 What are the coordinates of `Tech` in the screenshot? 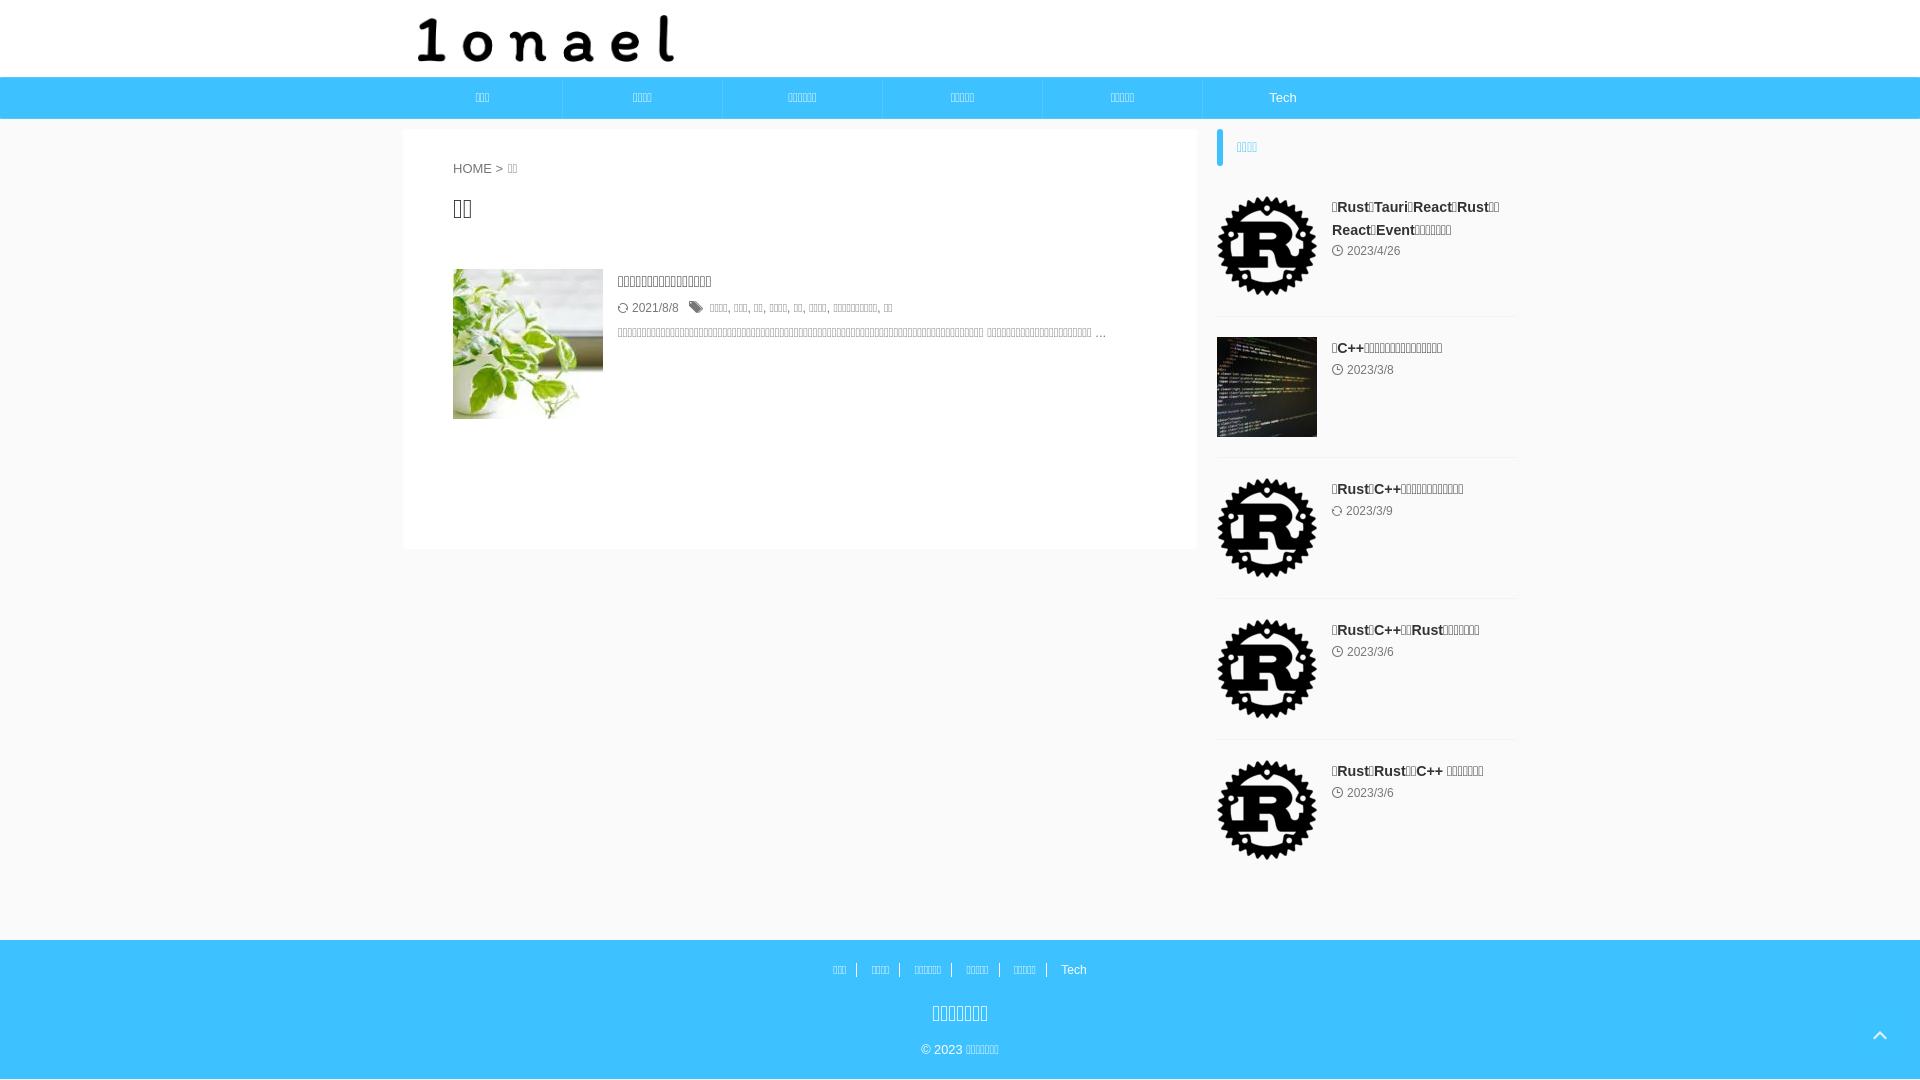 It's located at (1074, 970).